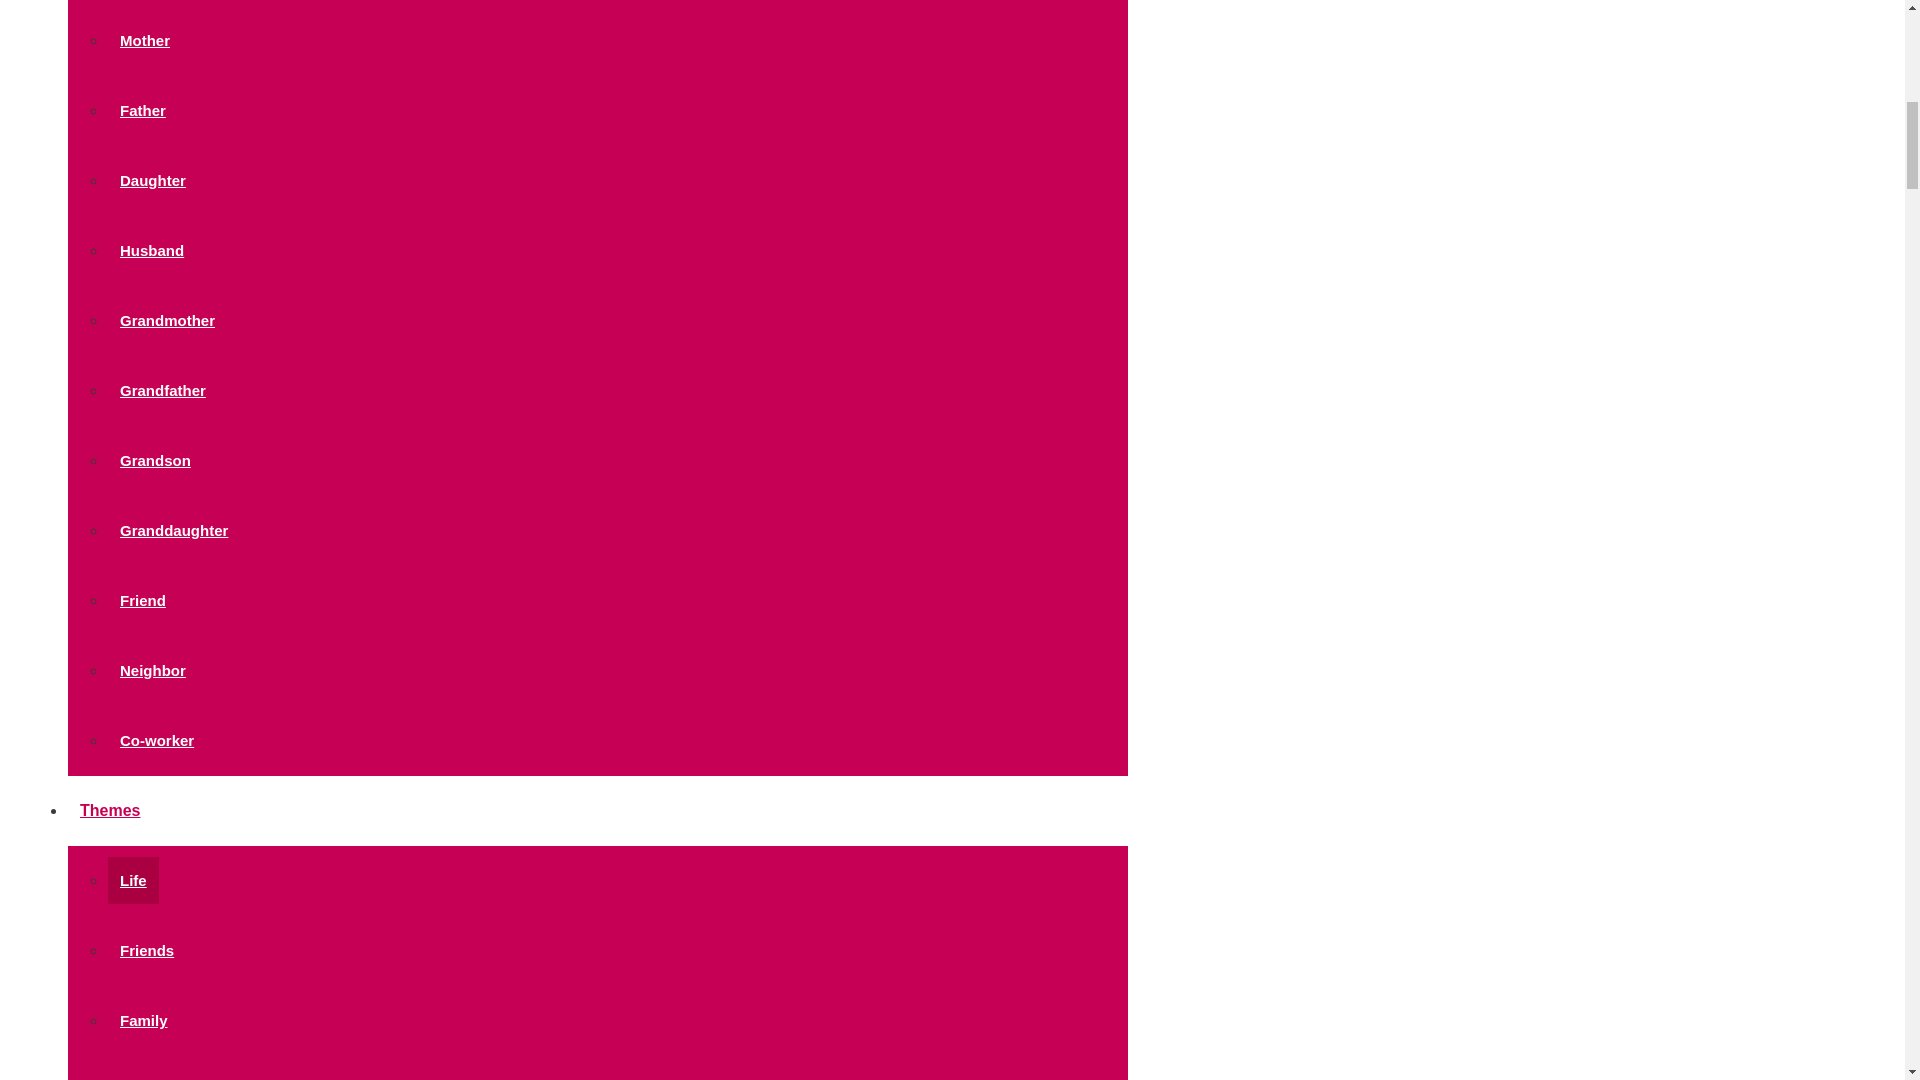 The width and height of the screenshot is (1920, 1080). Describe the element at coordinates (151, 250) in the screenshot. I see `Husband` at that location.